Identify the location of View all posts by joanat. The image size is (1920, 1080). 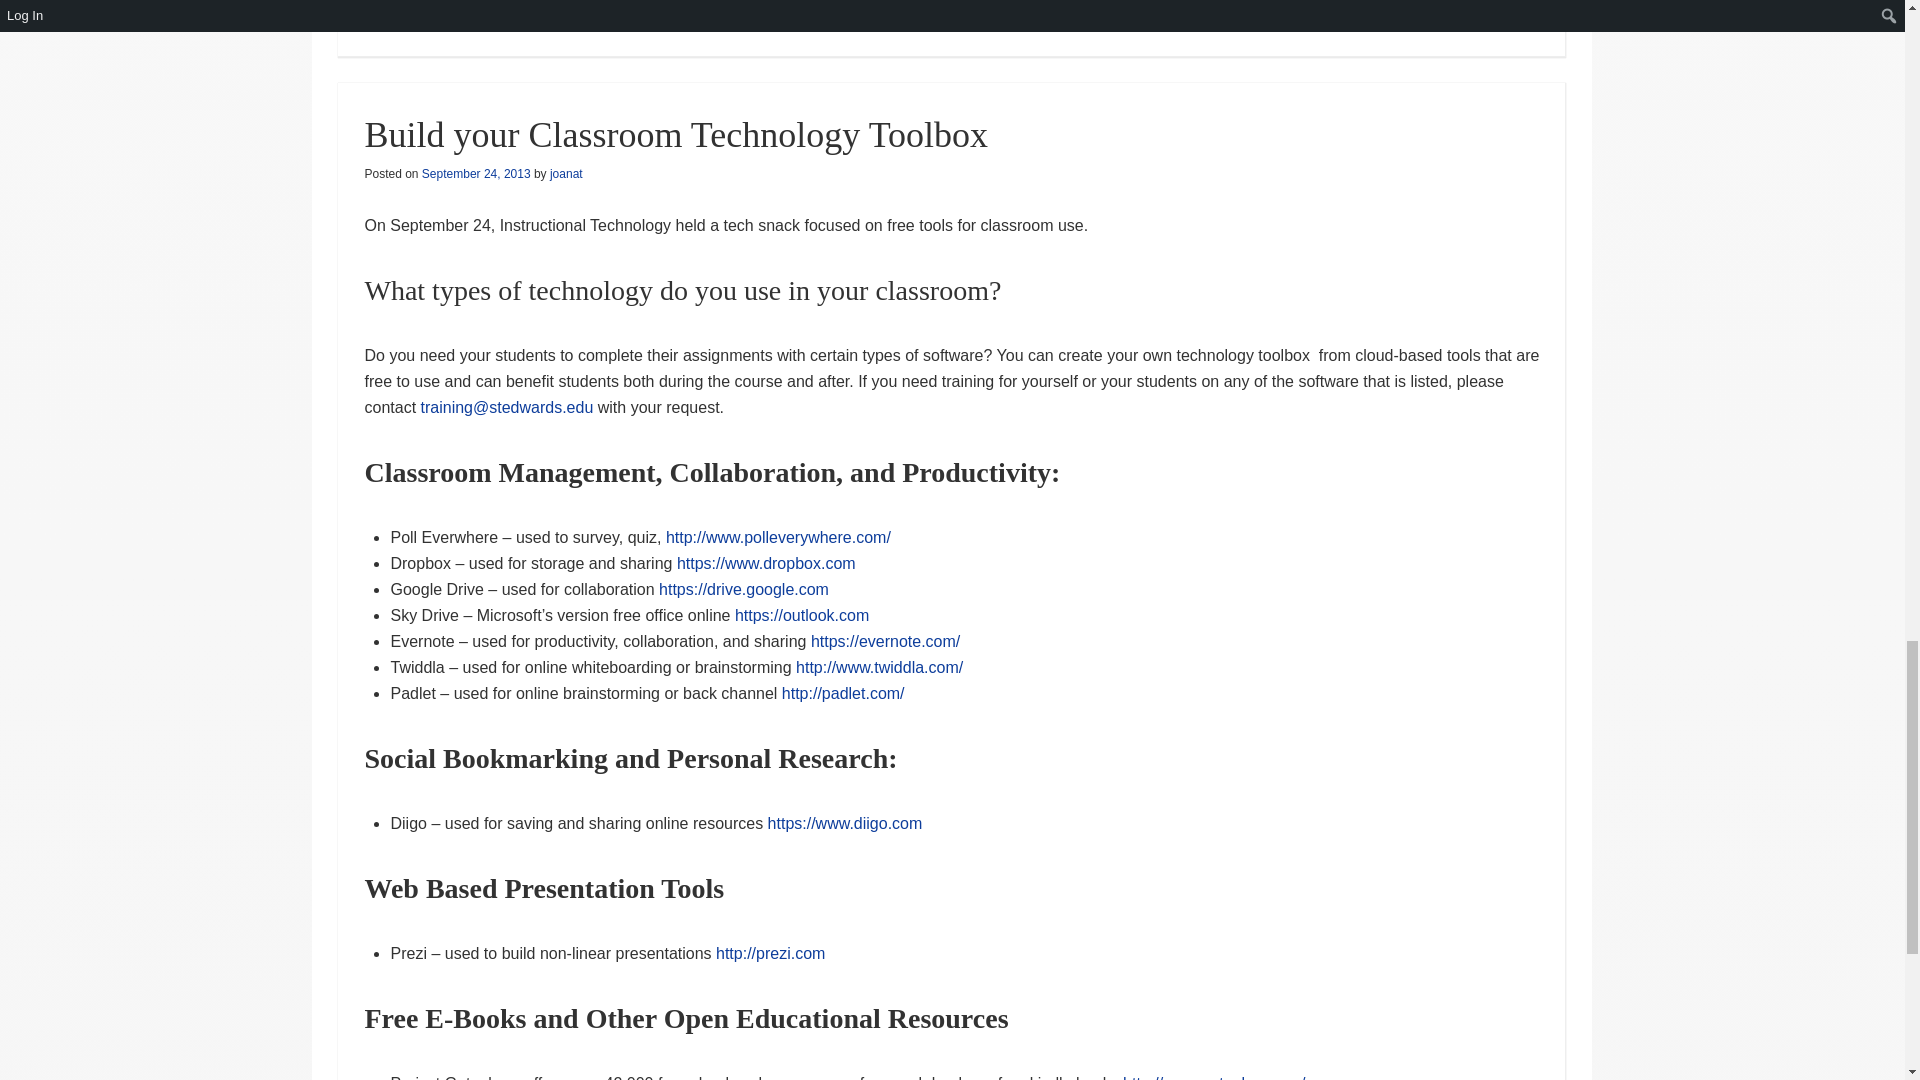
(566, 174).